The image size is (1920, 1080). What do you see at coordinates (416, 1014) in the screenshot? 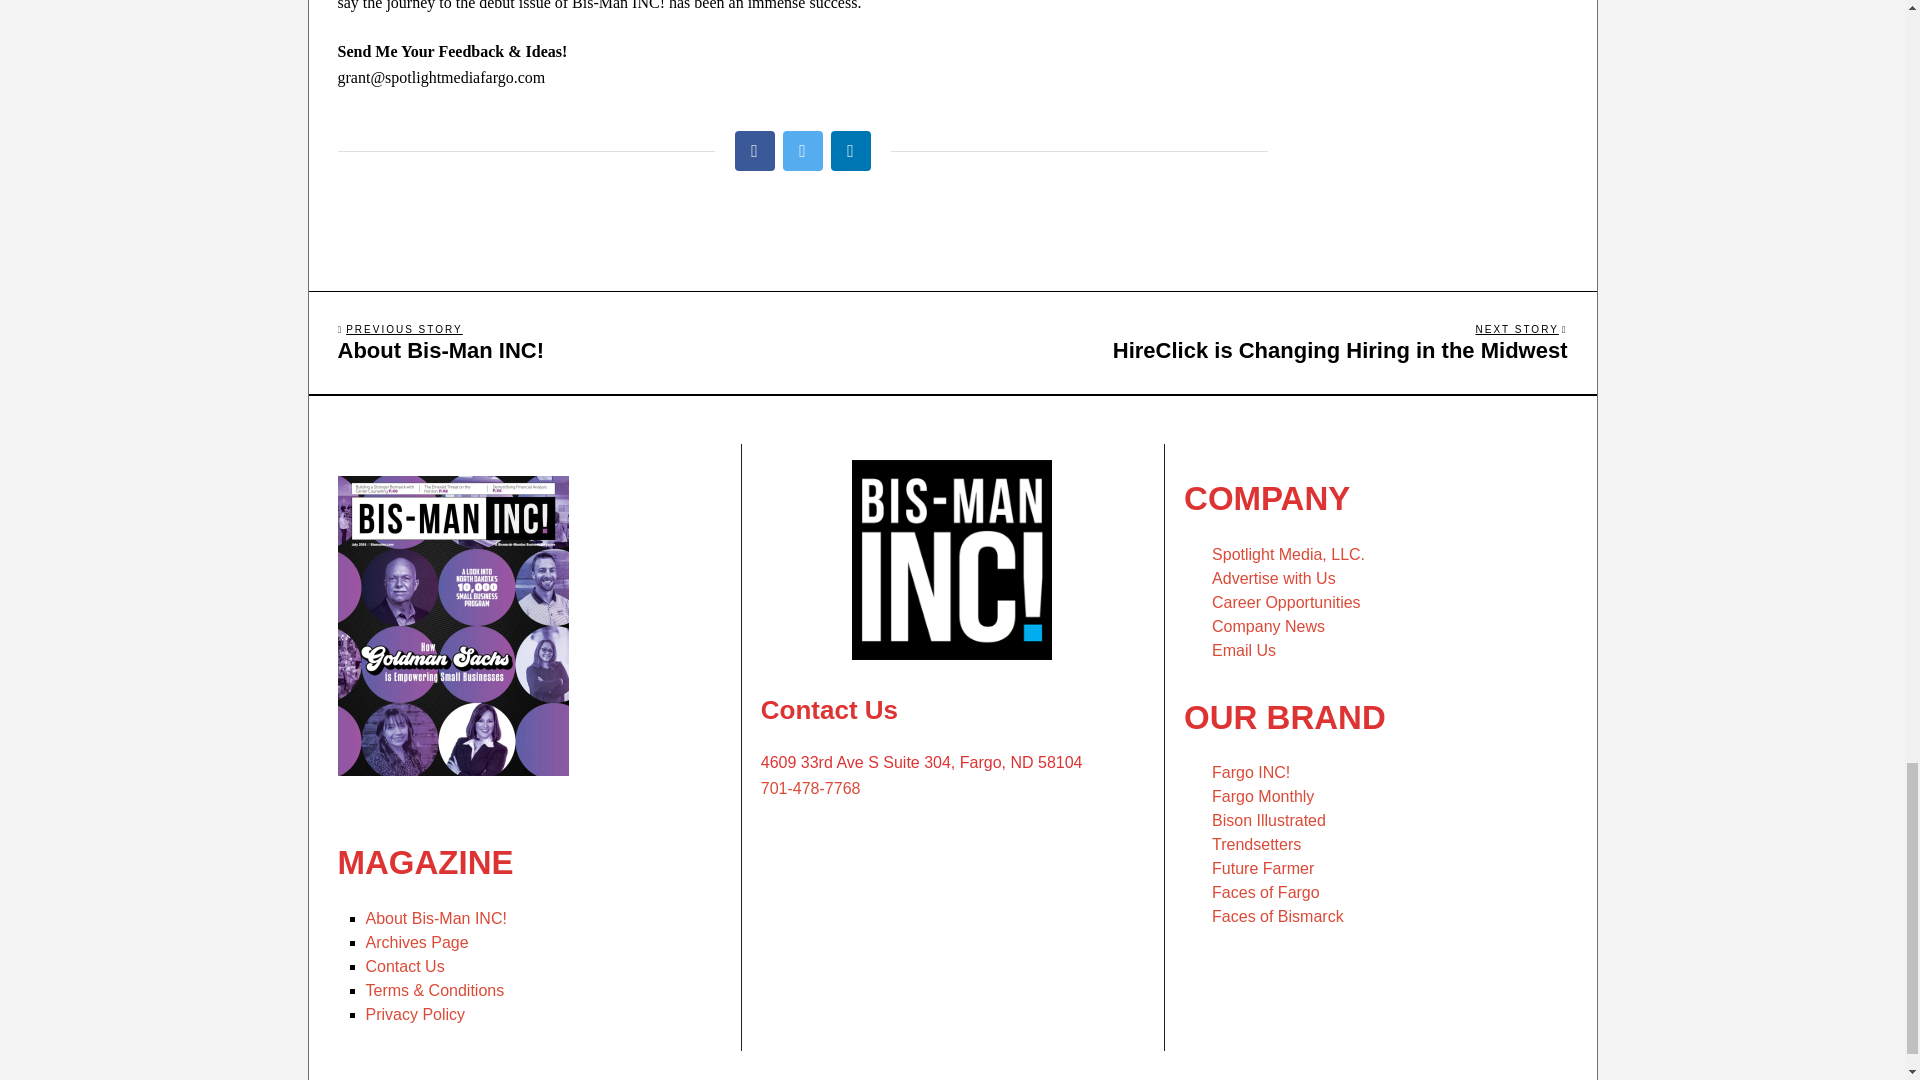
I see `Twitter` at bounding box center [416, 1014].